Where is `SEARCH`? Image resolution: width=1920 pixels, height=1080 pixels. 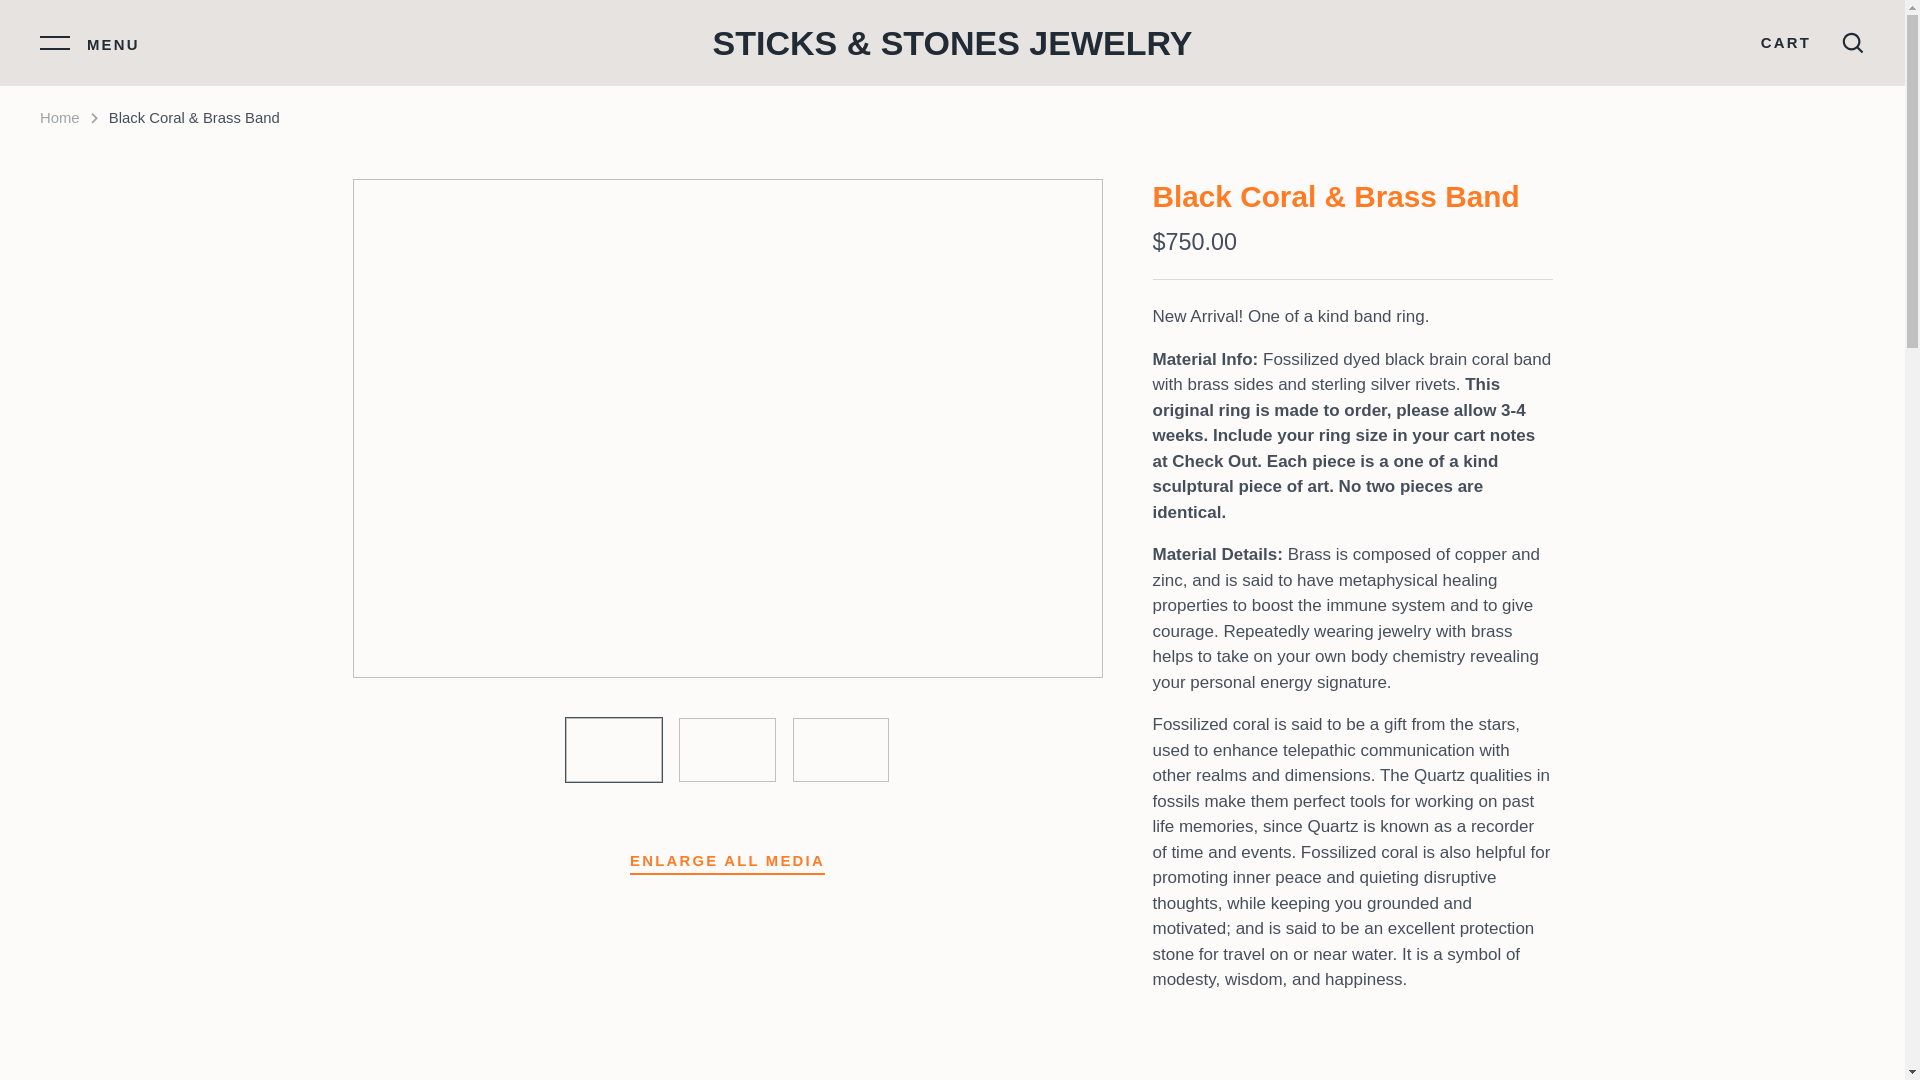 SEARCH is located at coordinates (1852, 43).